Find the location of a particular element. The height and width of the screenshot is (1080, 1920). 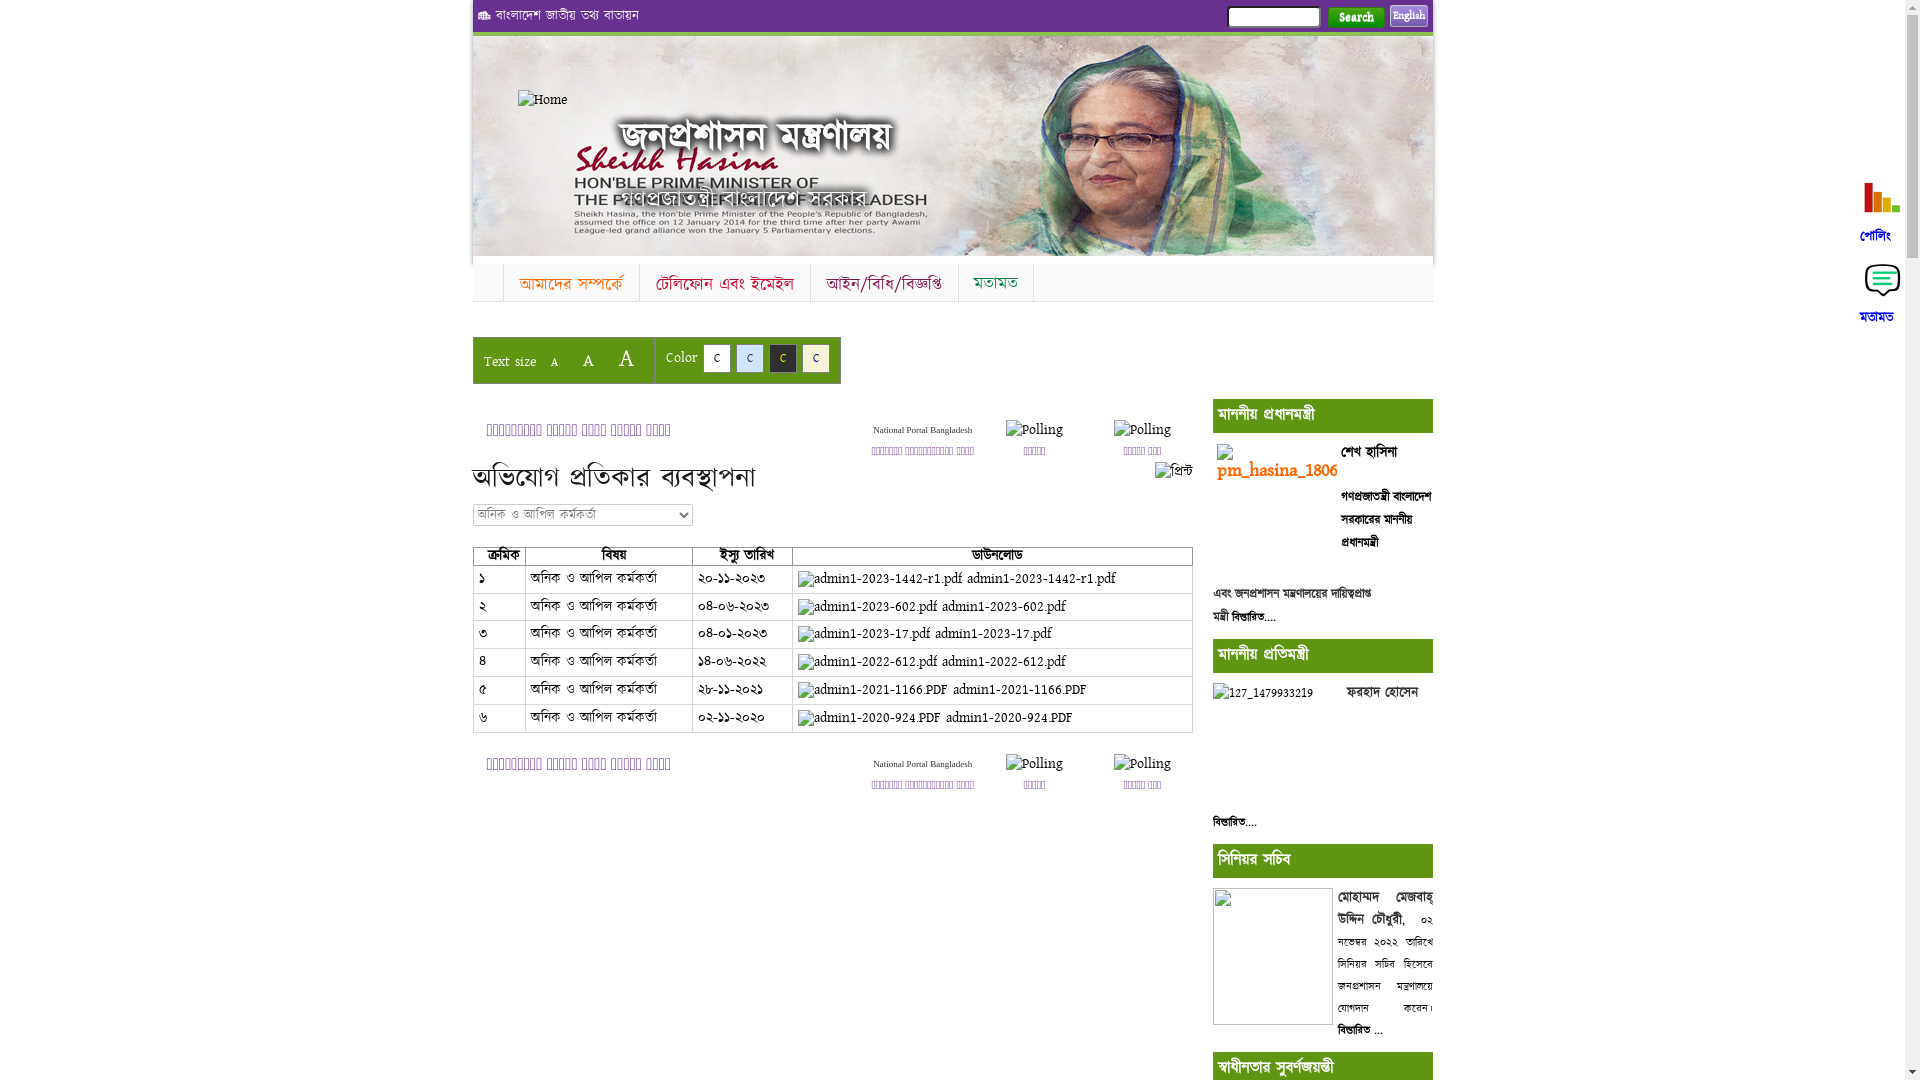

C is located at coordinates (816, 358).